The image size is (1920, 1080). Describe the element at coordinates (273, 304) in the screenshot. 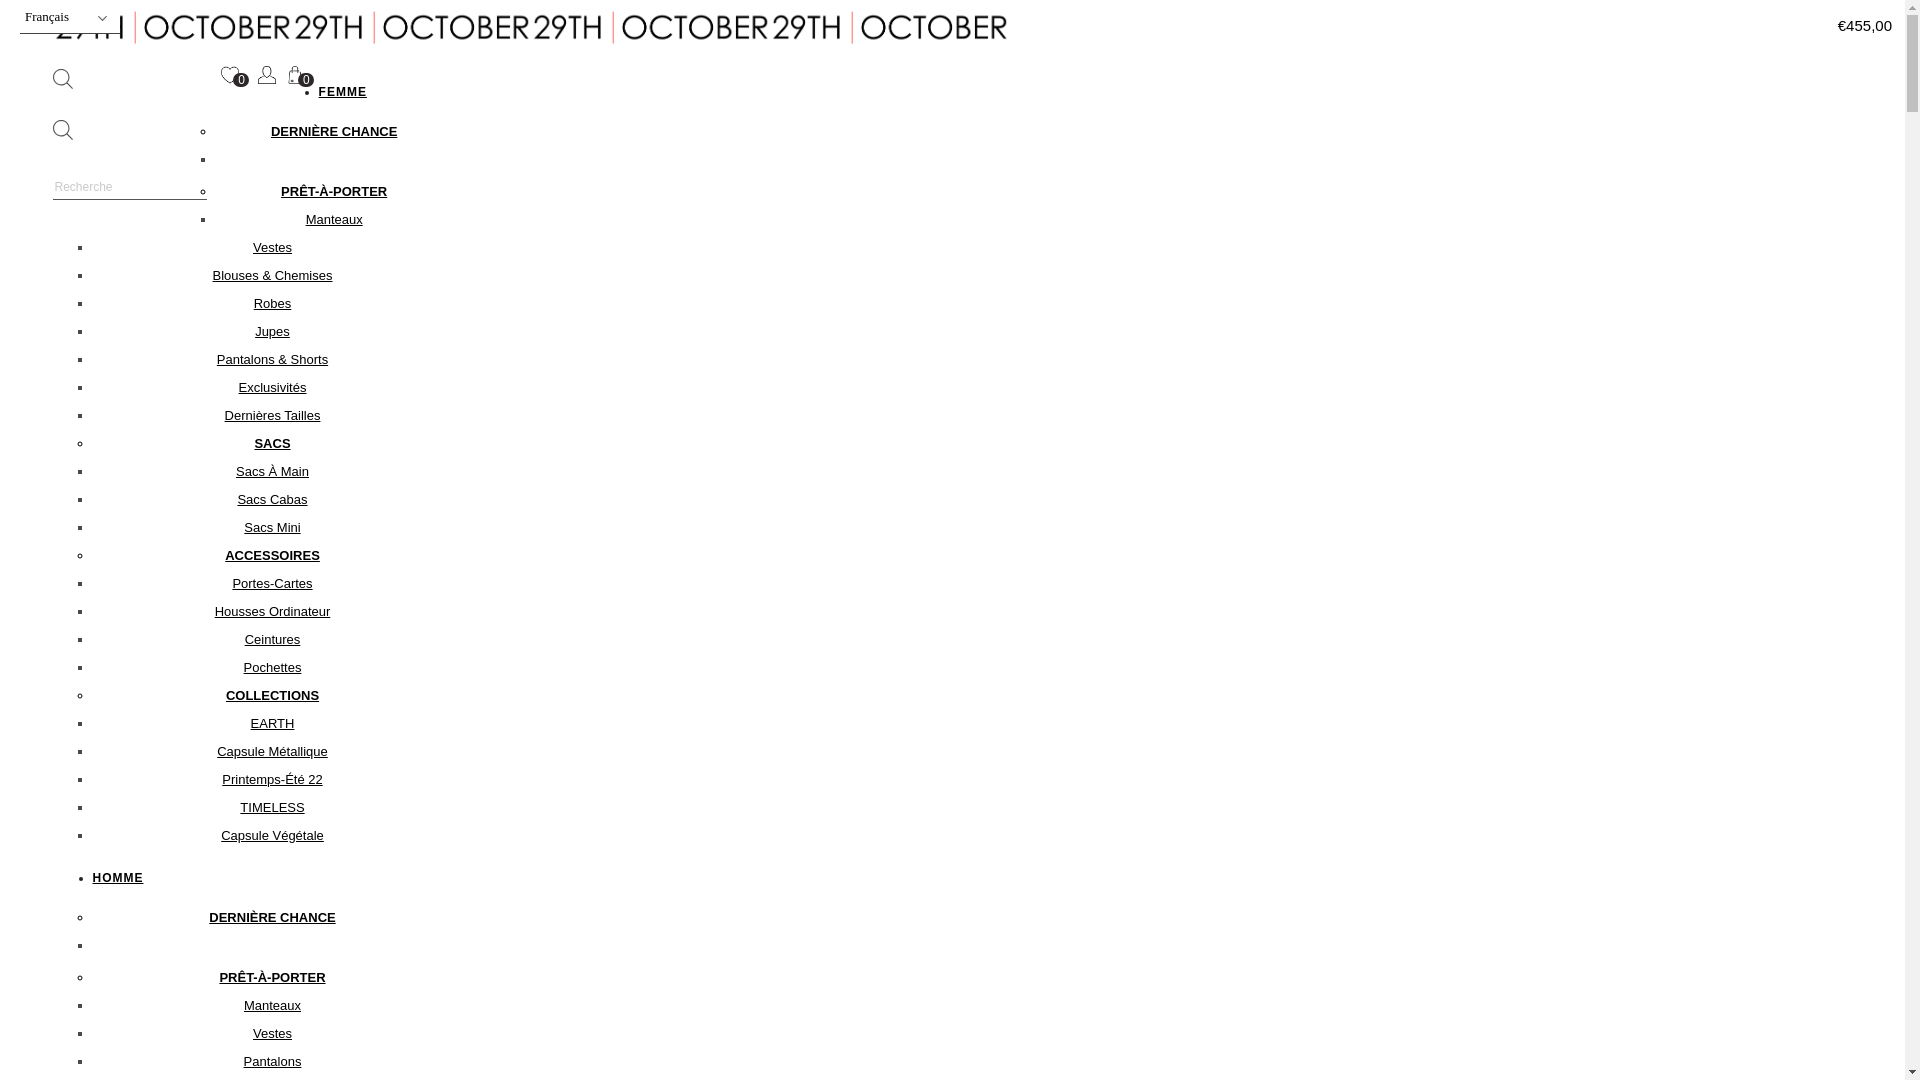

I see `Robes` at that location.